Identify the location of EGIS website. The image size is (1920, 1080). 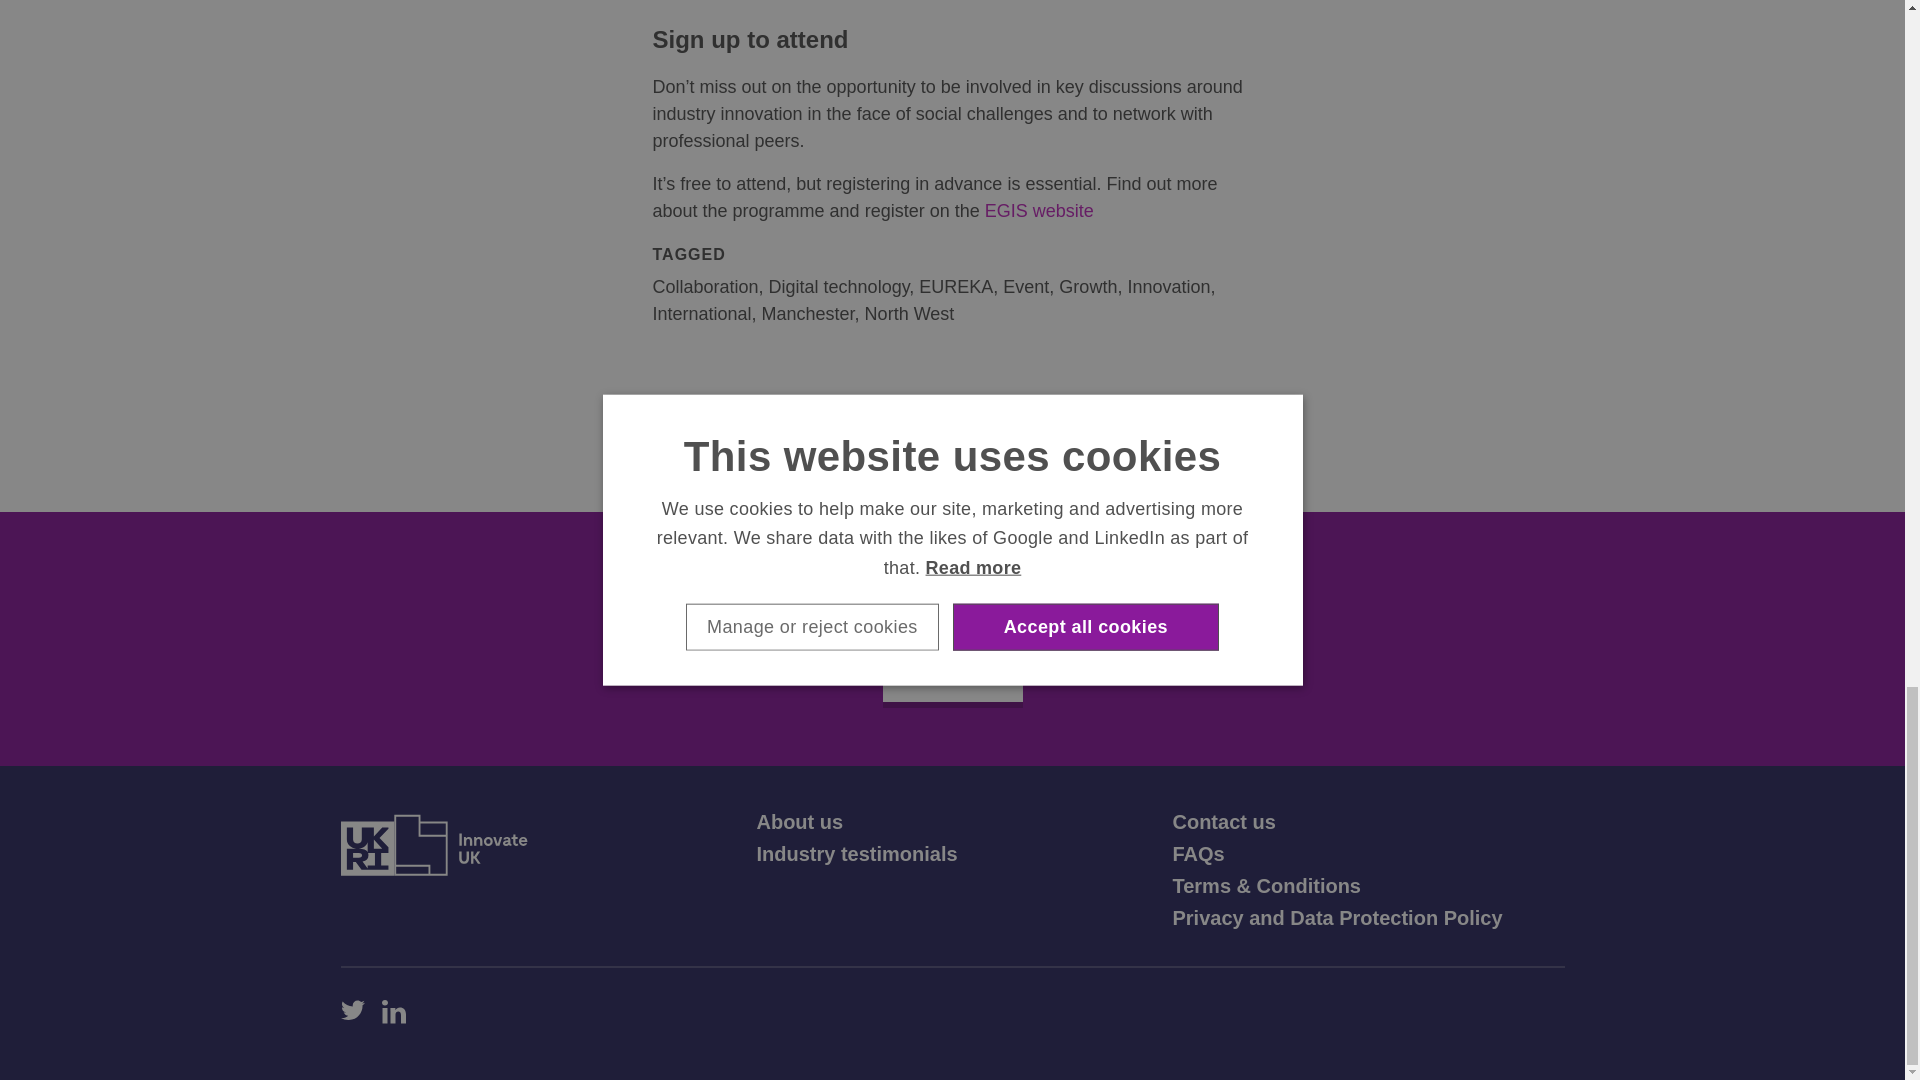
(1039, 210).